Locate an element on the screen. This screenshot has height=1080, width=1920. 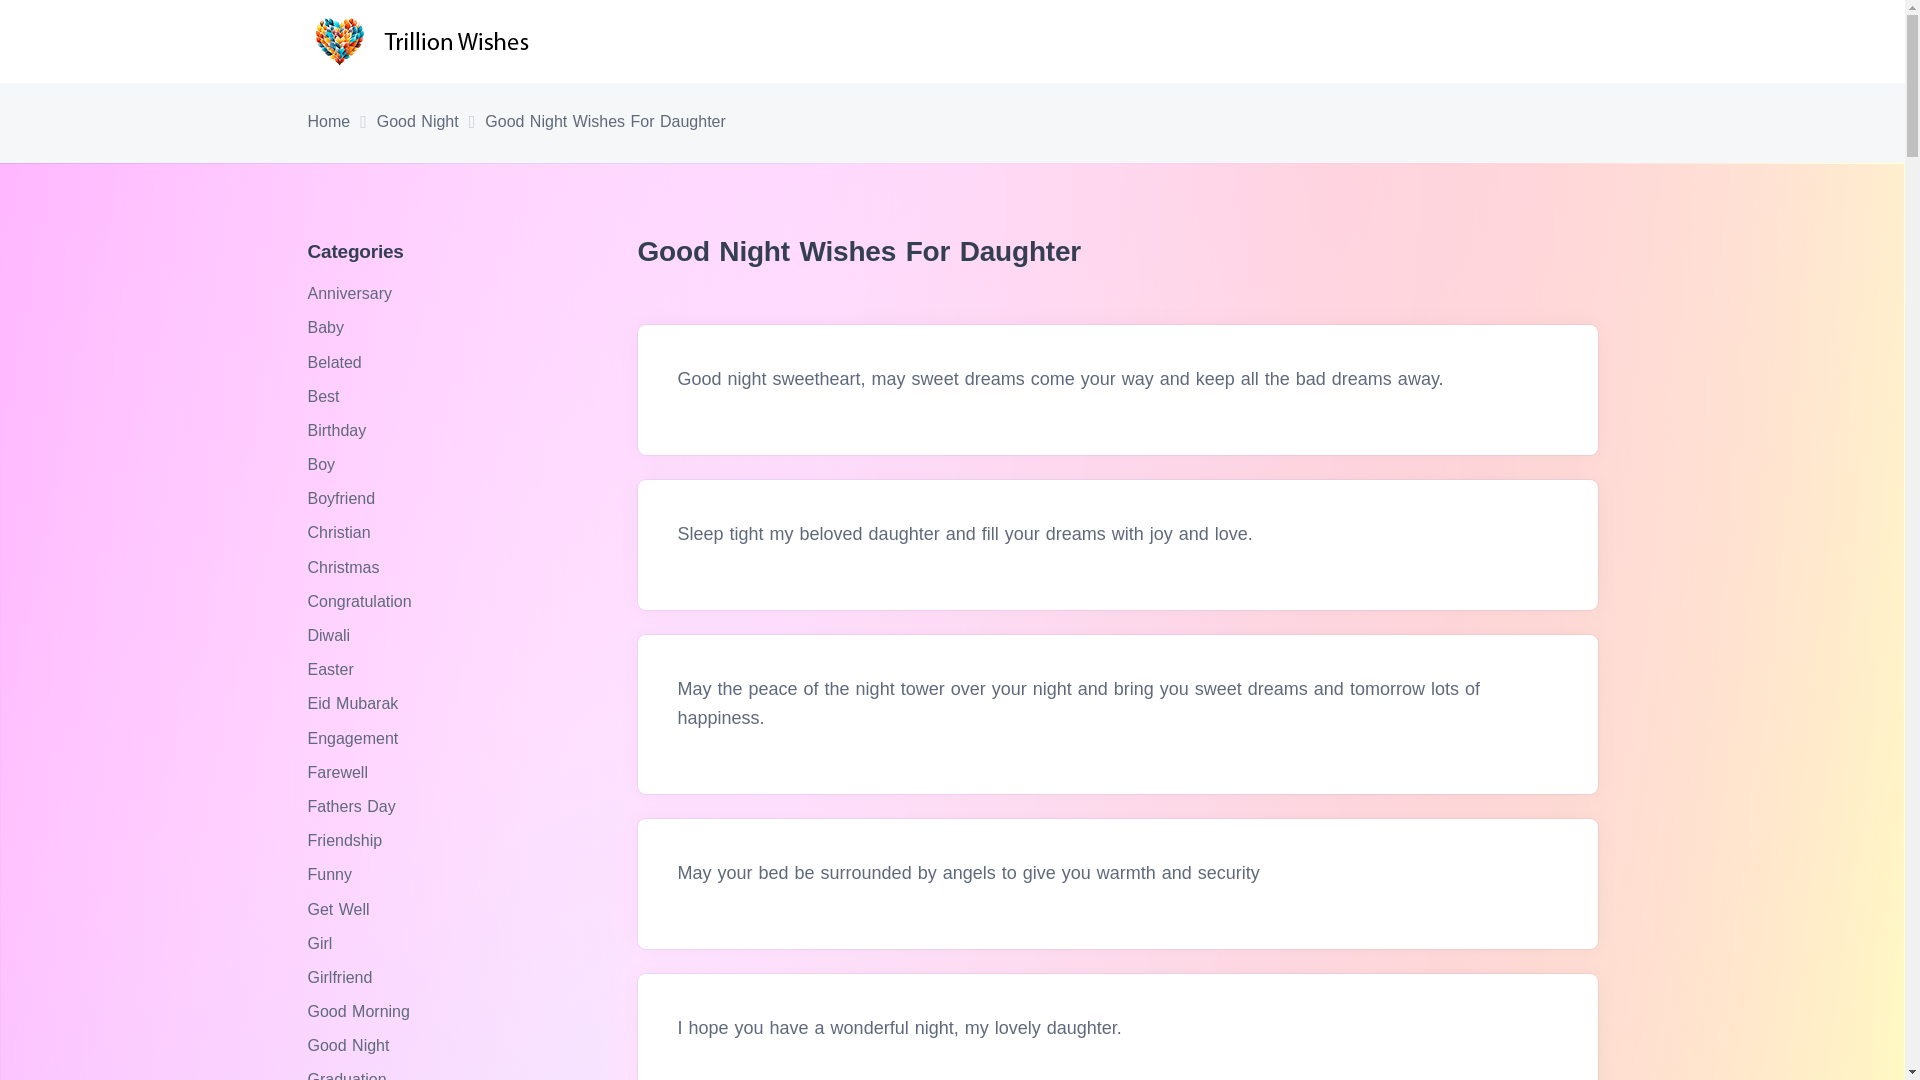
Graduation is located at coordinates (349, 1076).